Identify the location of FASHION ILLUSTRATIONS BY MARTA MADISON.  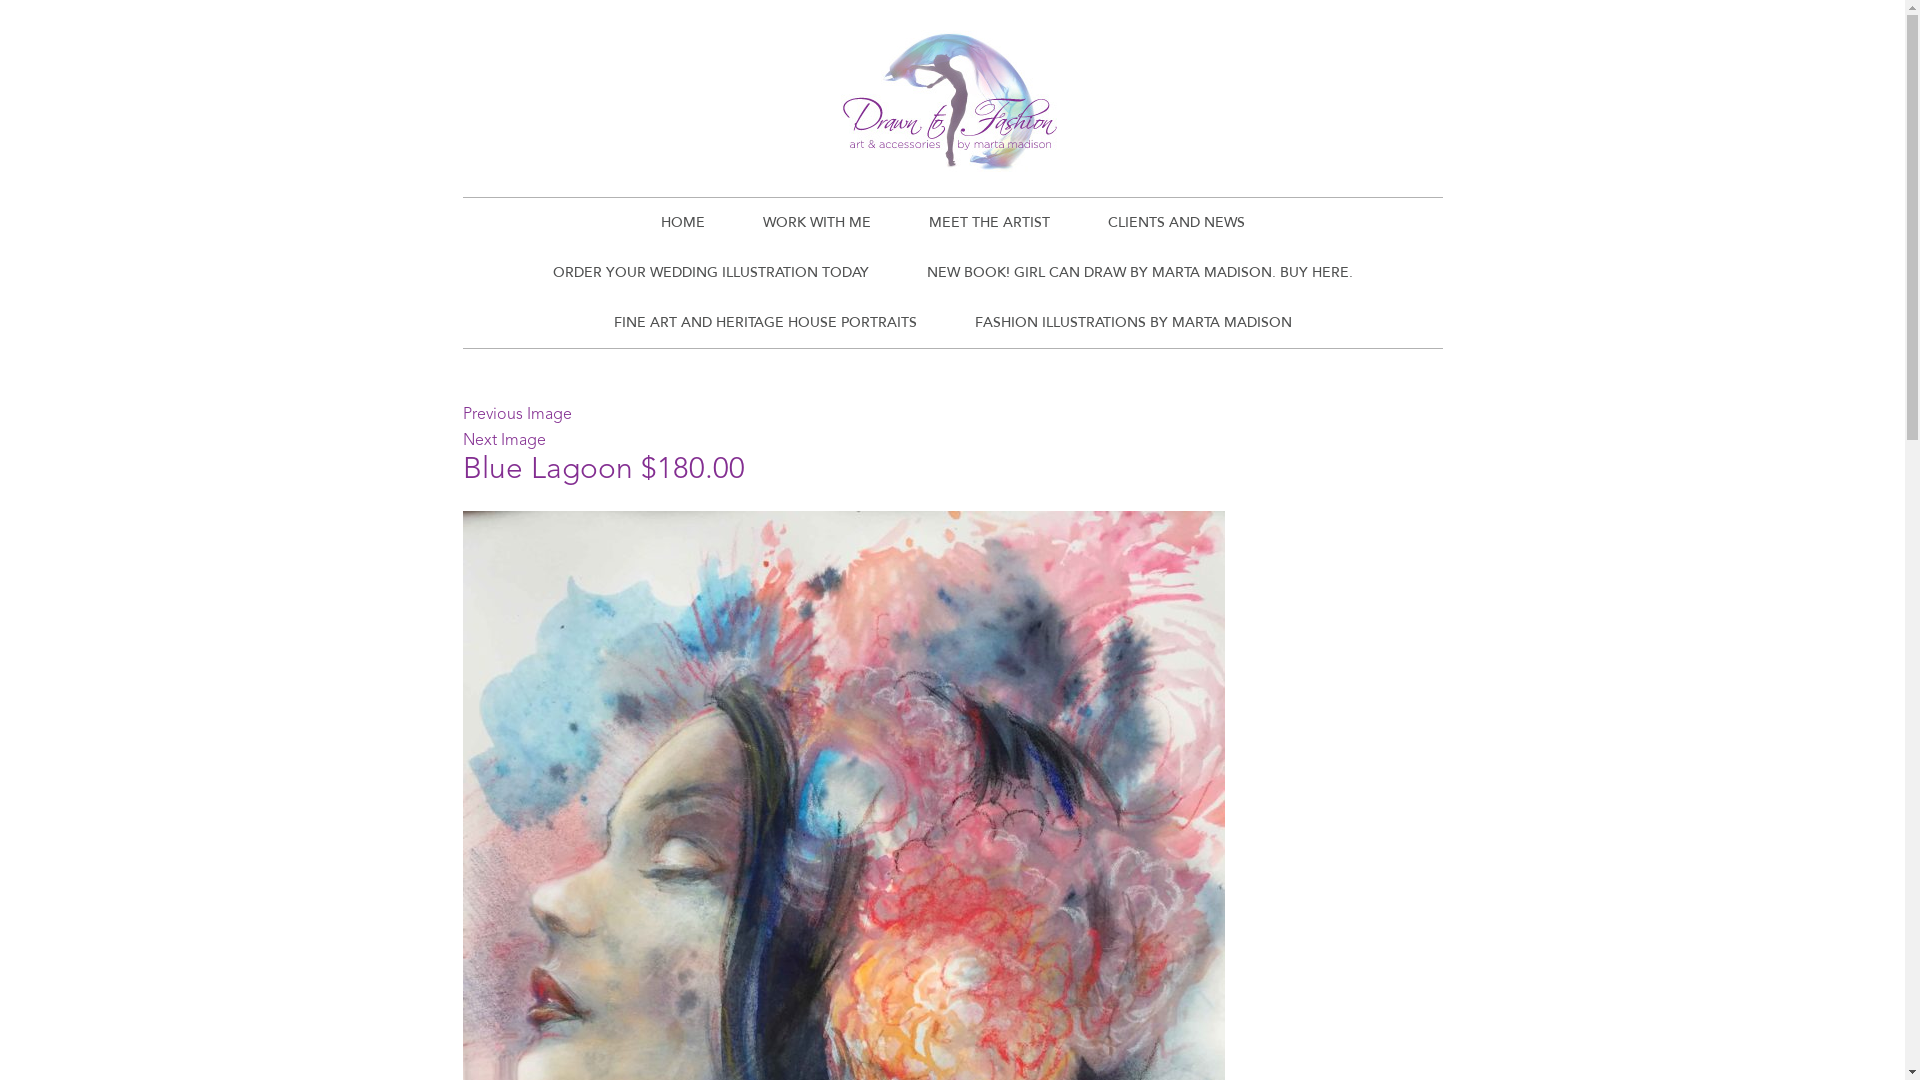
(1134, 323).